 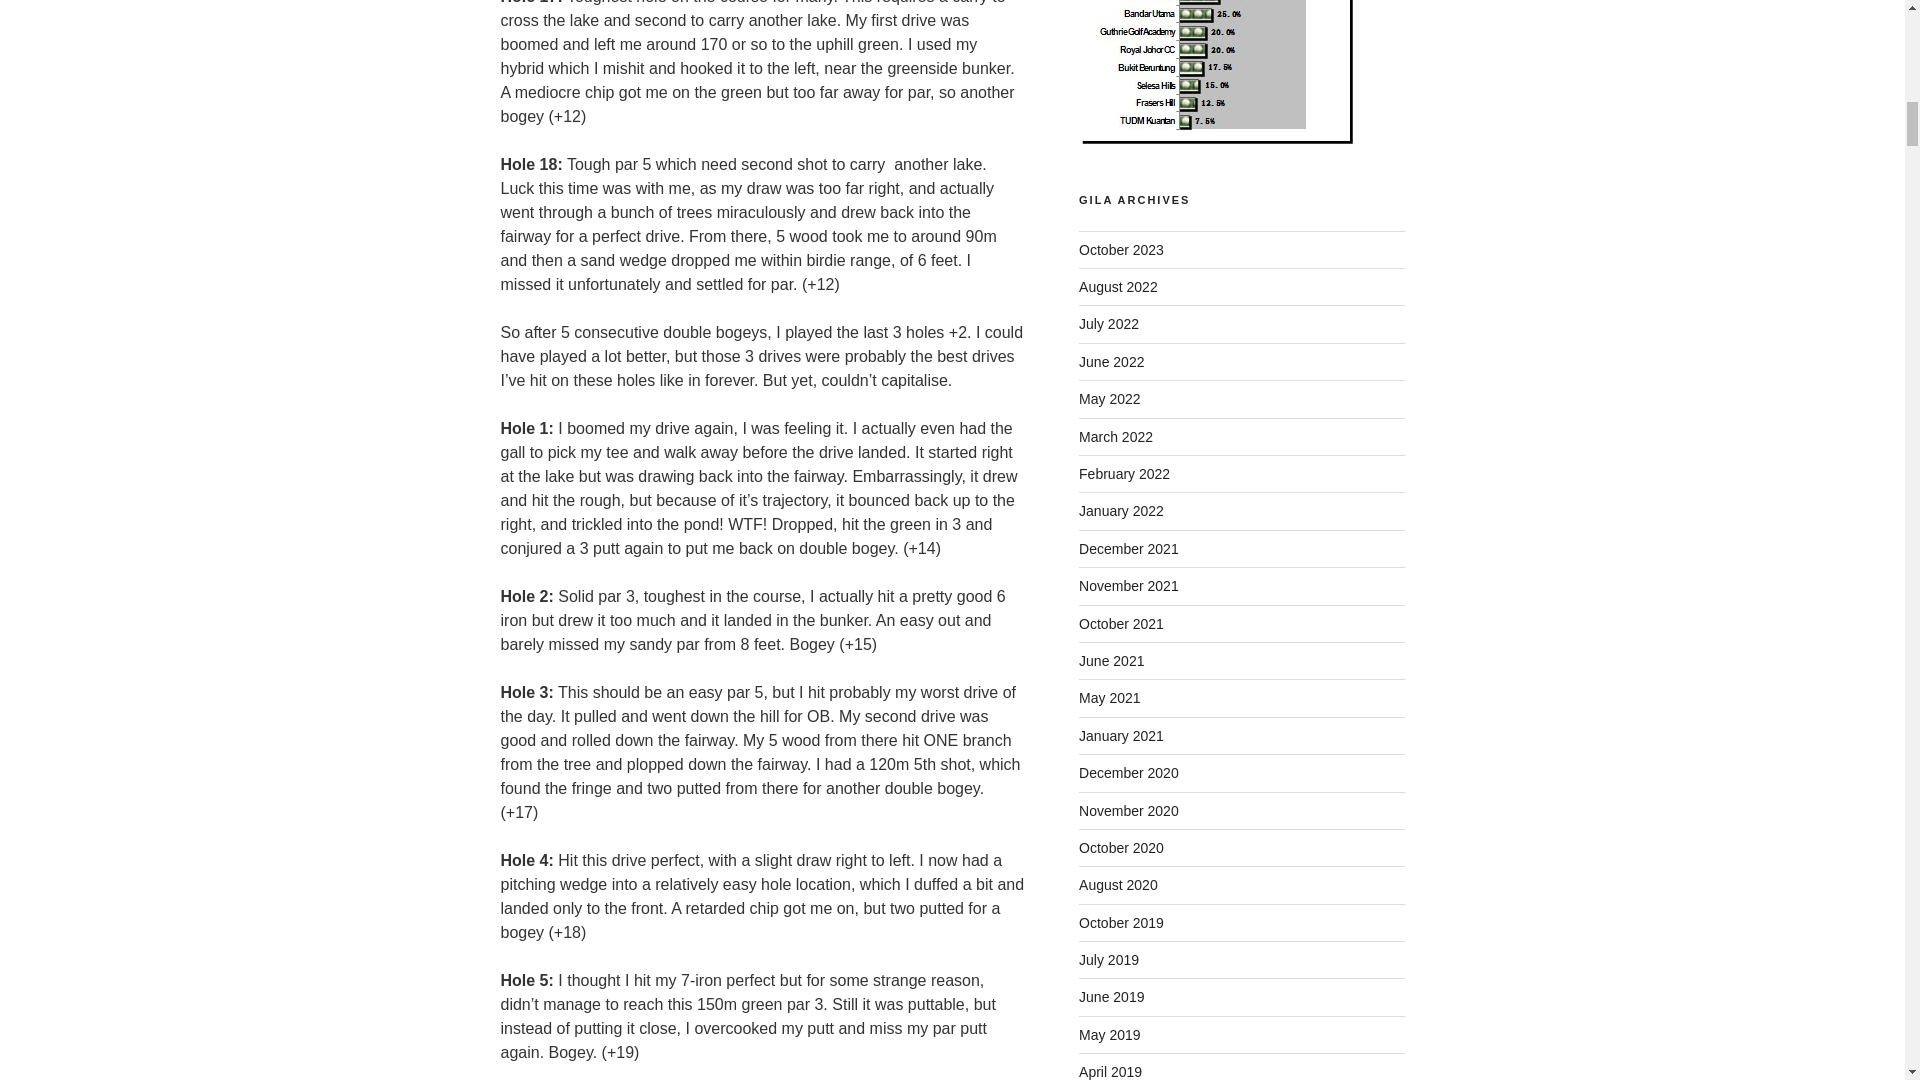 I want to click on August 2022, so click(x=1118, y=286).